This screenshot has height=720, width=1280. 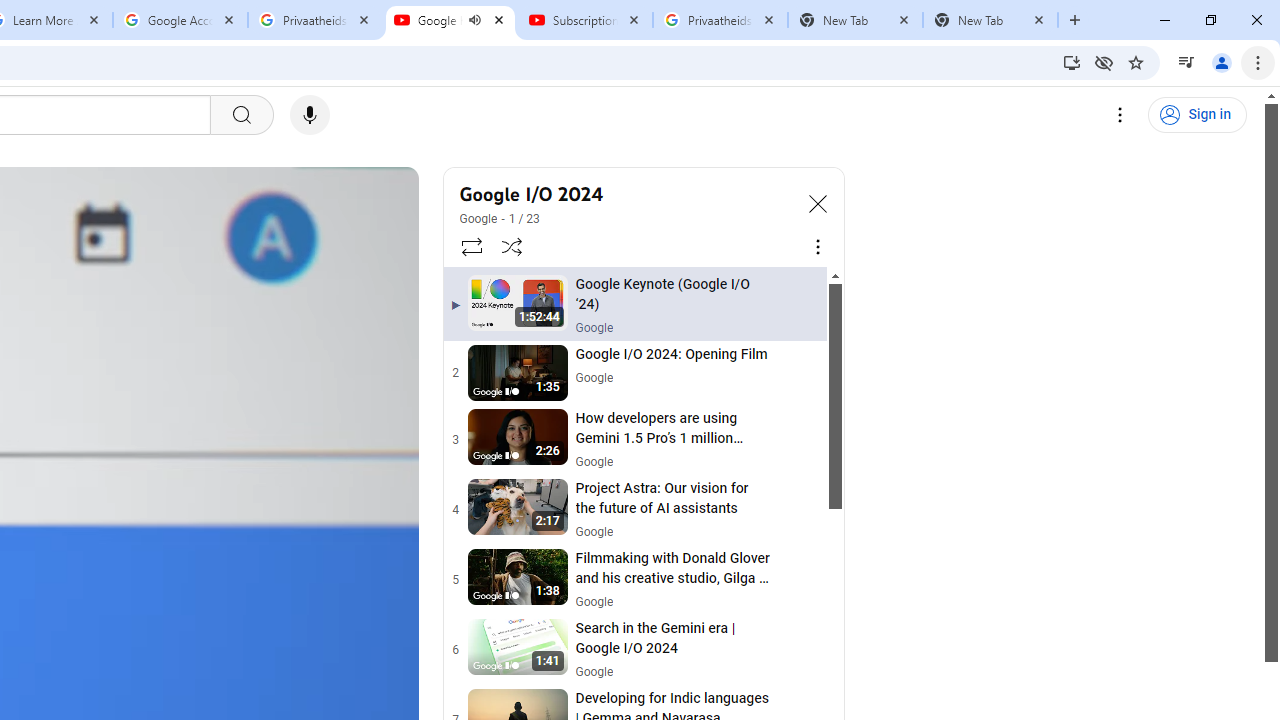 What do you see at coordinates (310, 115) in the screenshot?
I see `Search with your voice` at bounding box center [310, 115].